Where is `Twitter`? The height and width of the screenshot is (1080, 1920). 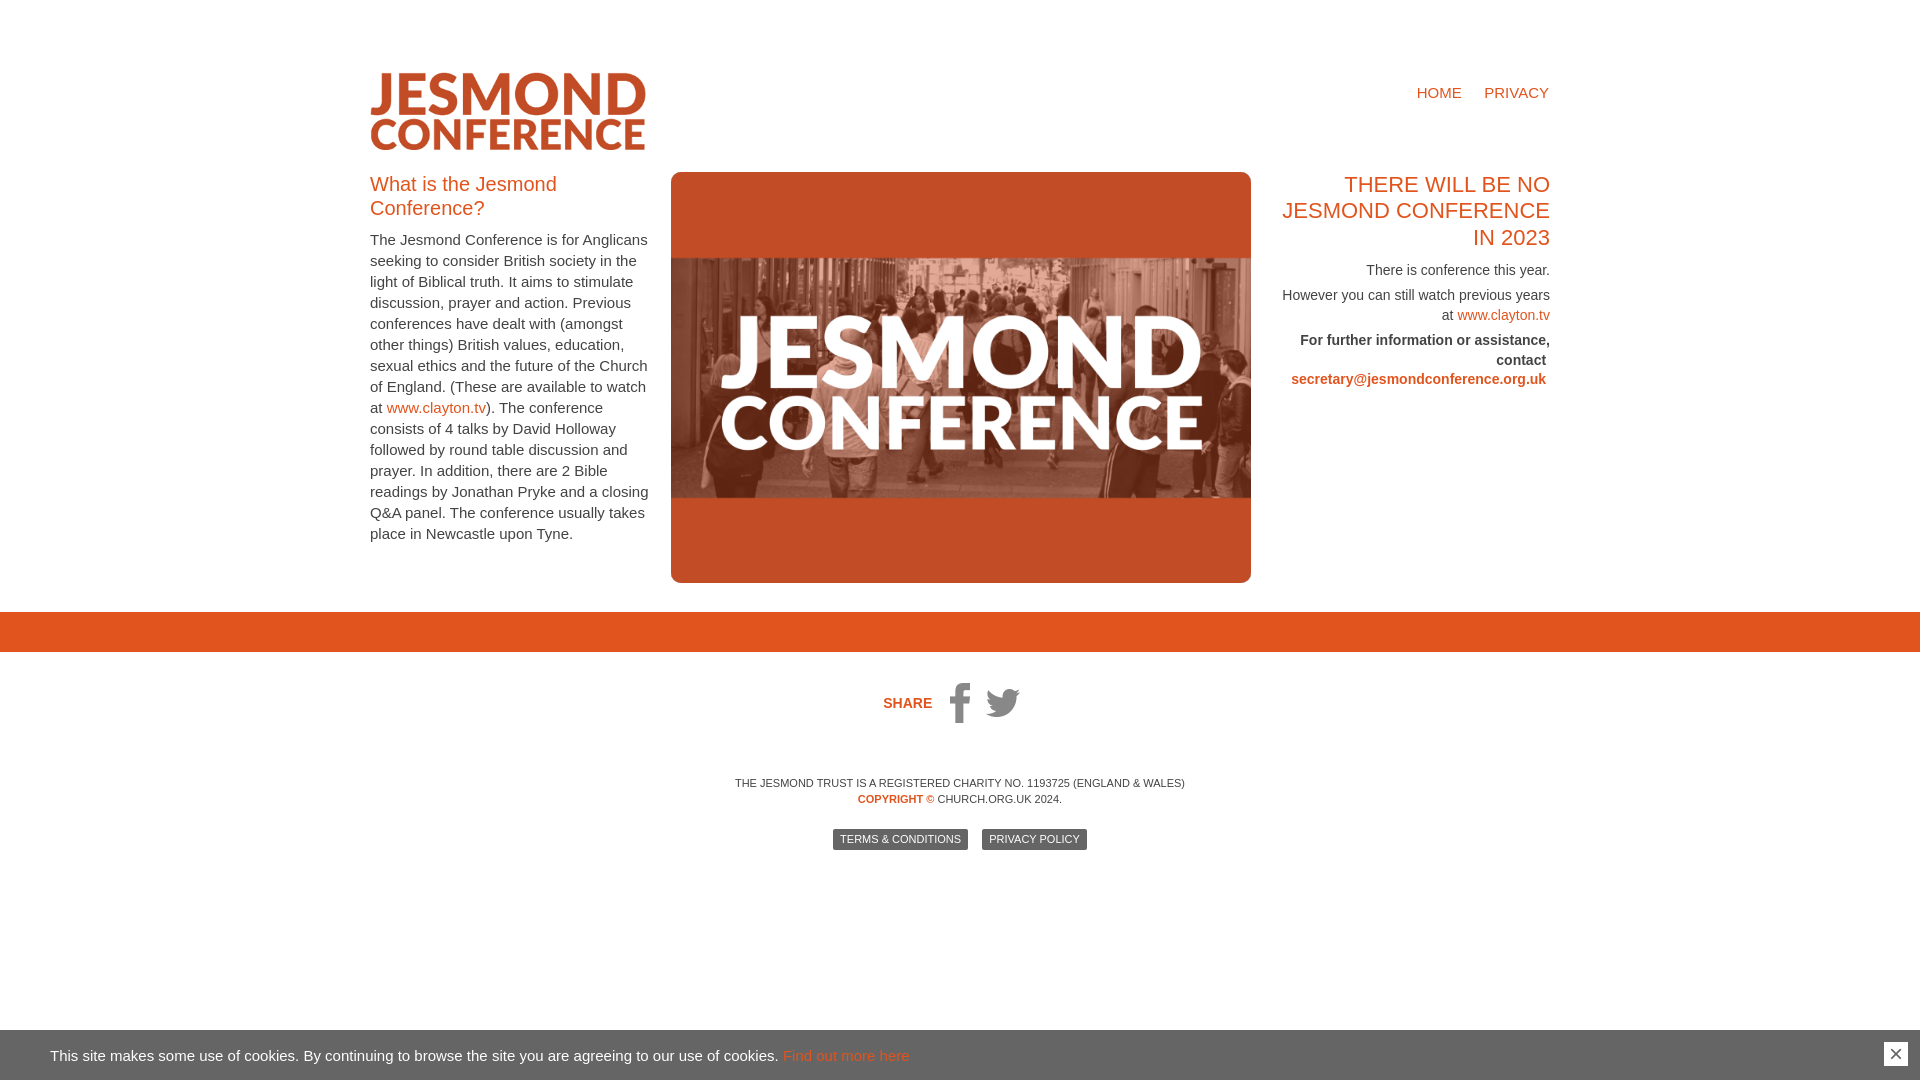
Twitter is located at coordinates (1002, 703).